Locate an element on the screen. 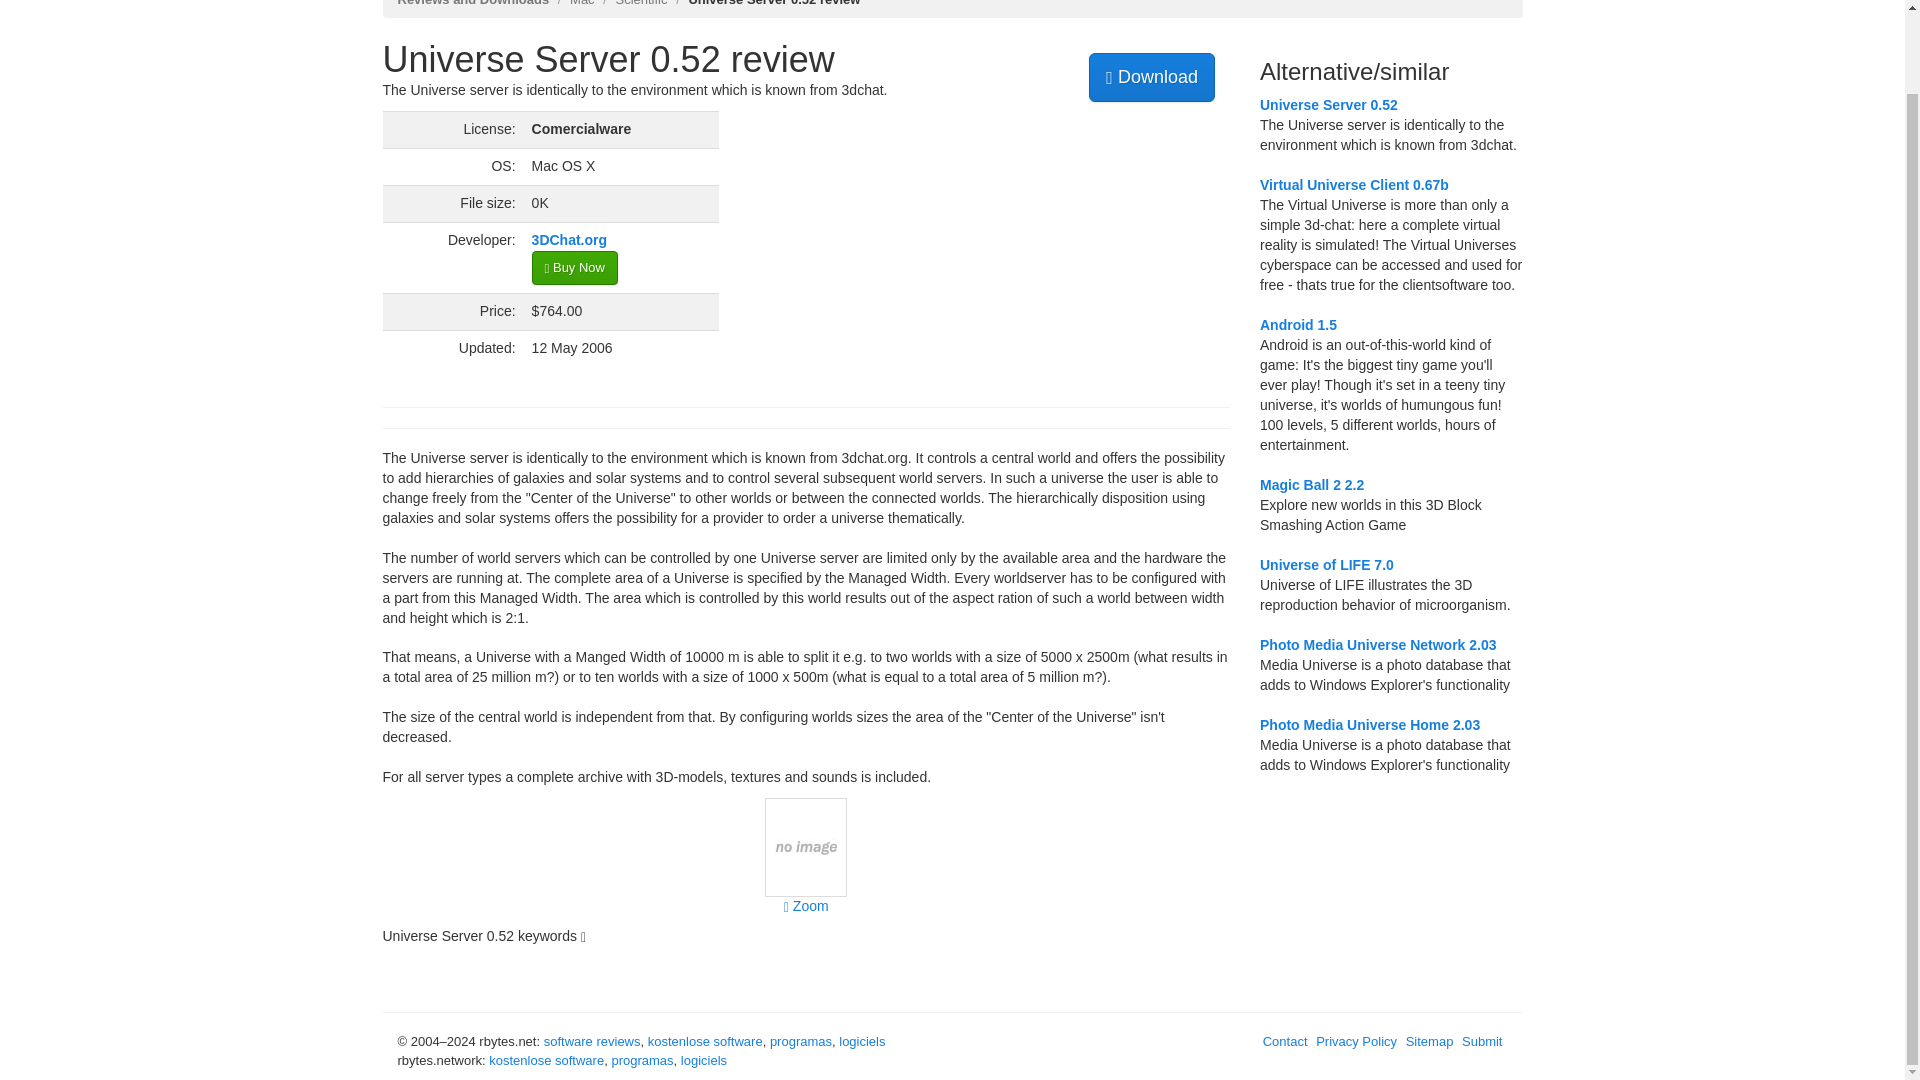 This screenshot has height=1080, width=1920. logiciels is located at coordinates (862, 1040).